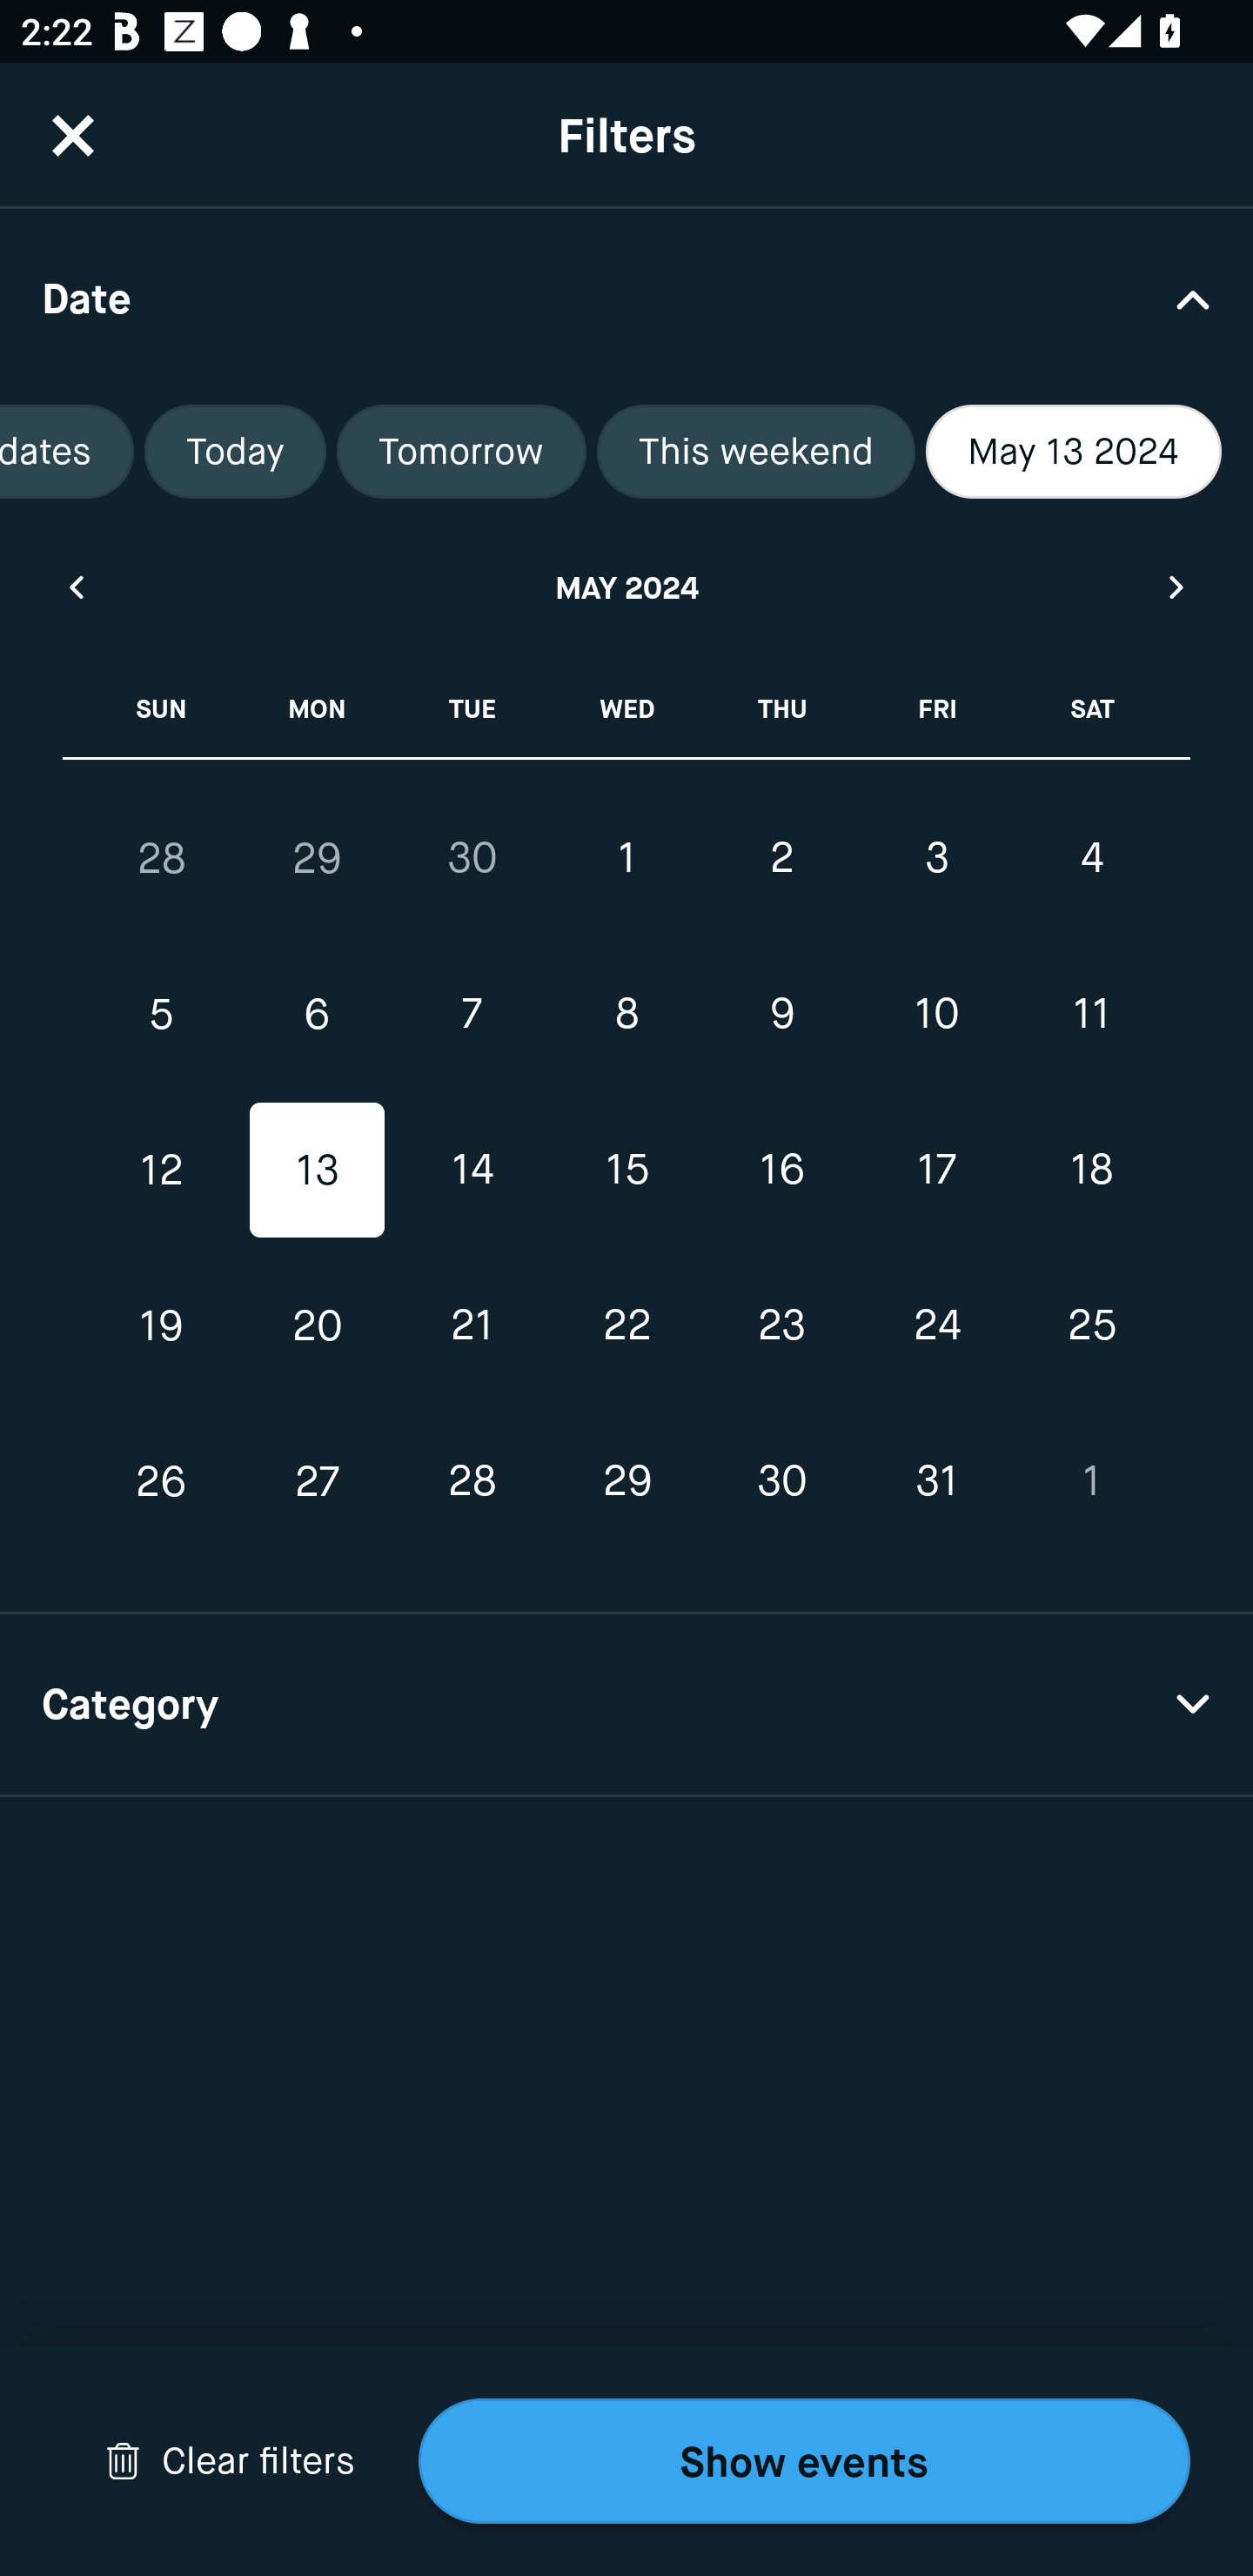 This screenshot has height=2576, width=1253. Describe the element at coordinates (936, 1481) in the screenshot. I see `31` at that location.